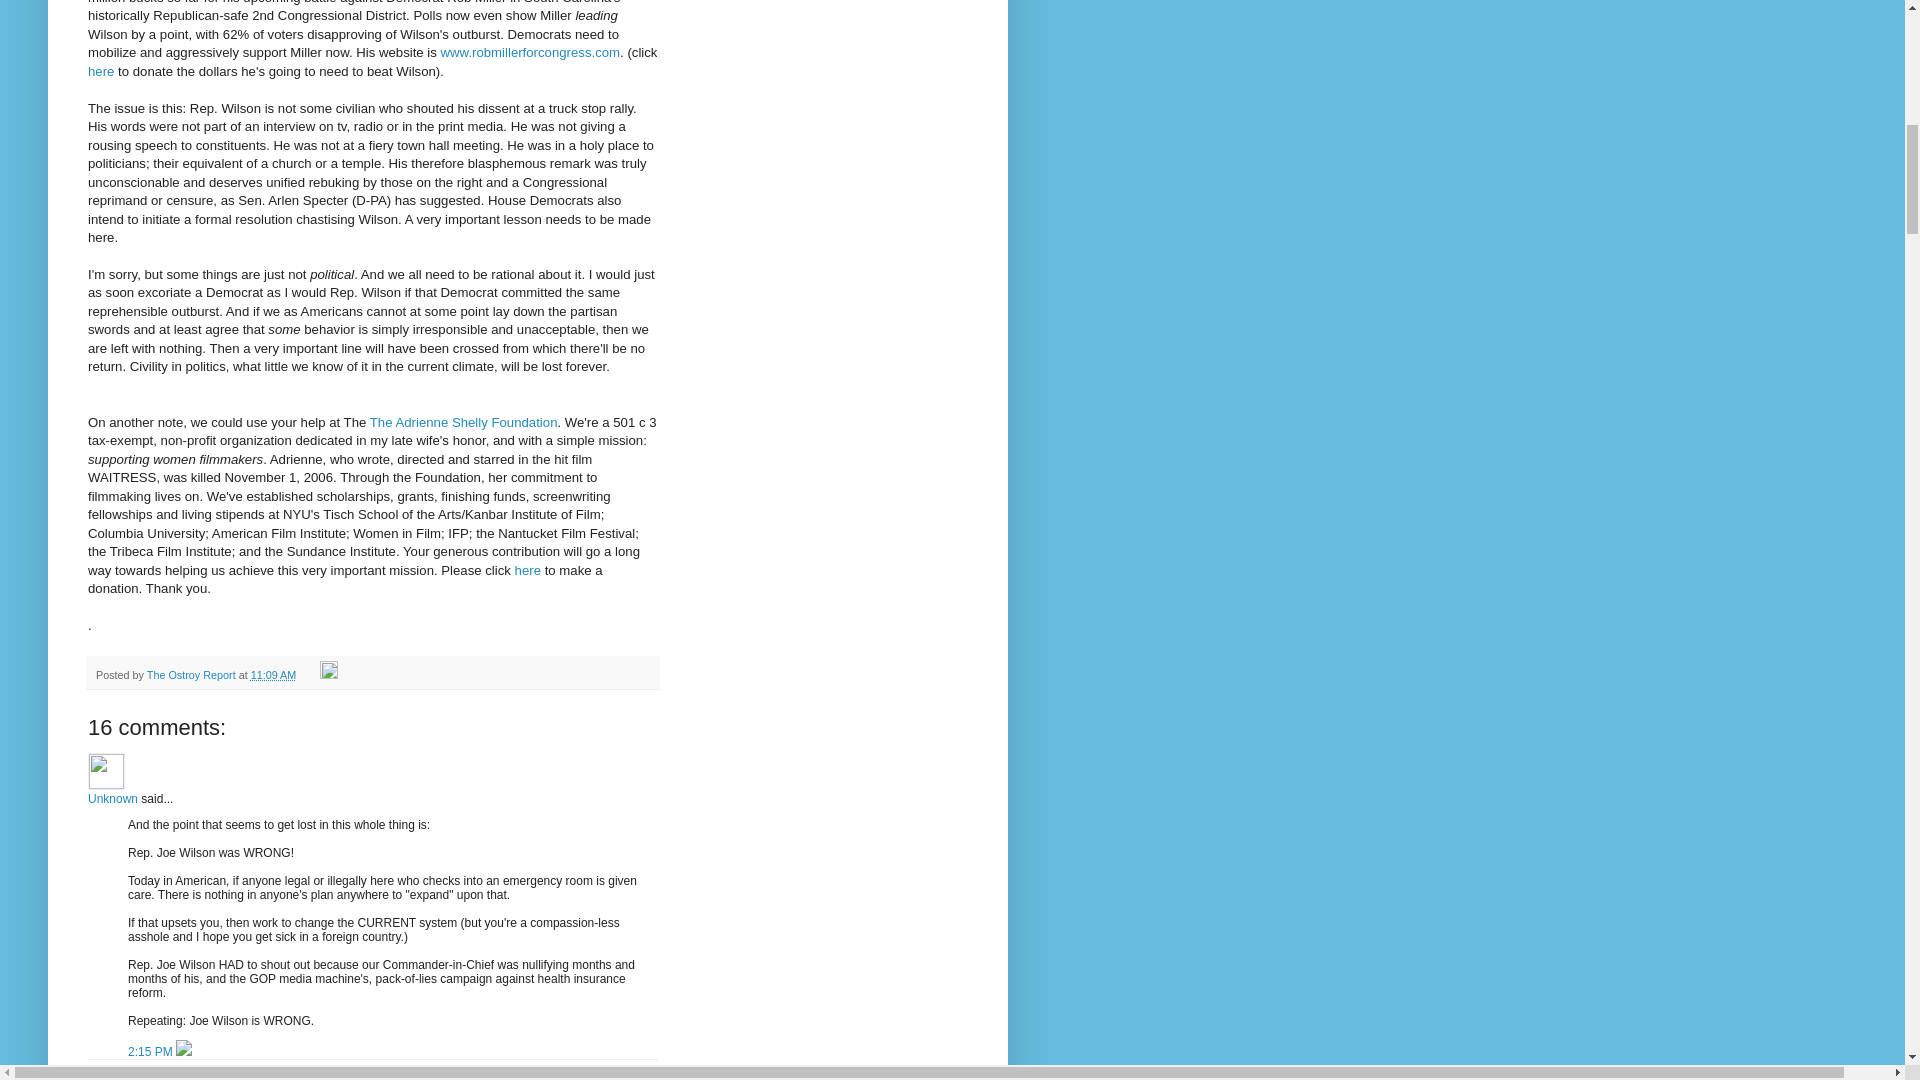 The height and width of the screenshot is (1080, 1920). What do you see at coordinates (113, 798) in the screenshot?
I see `Unknown` at bounding box center [113, 798].